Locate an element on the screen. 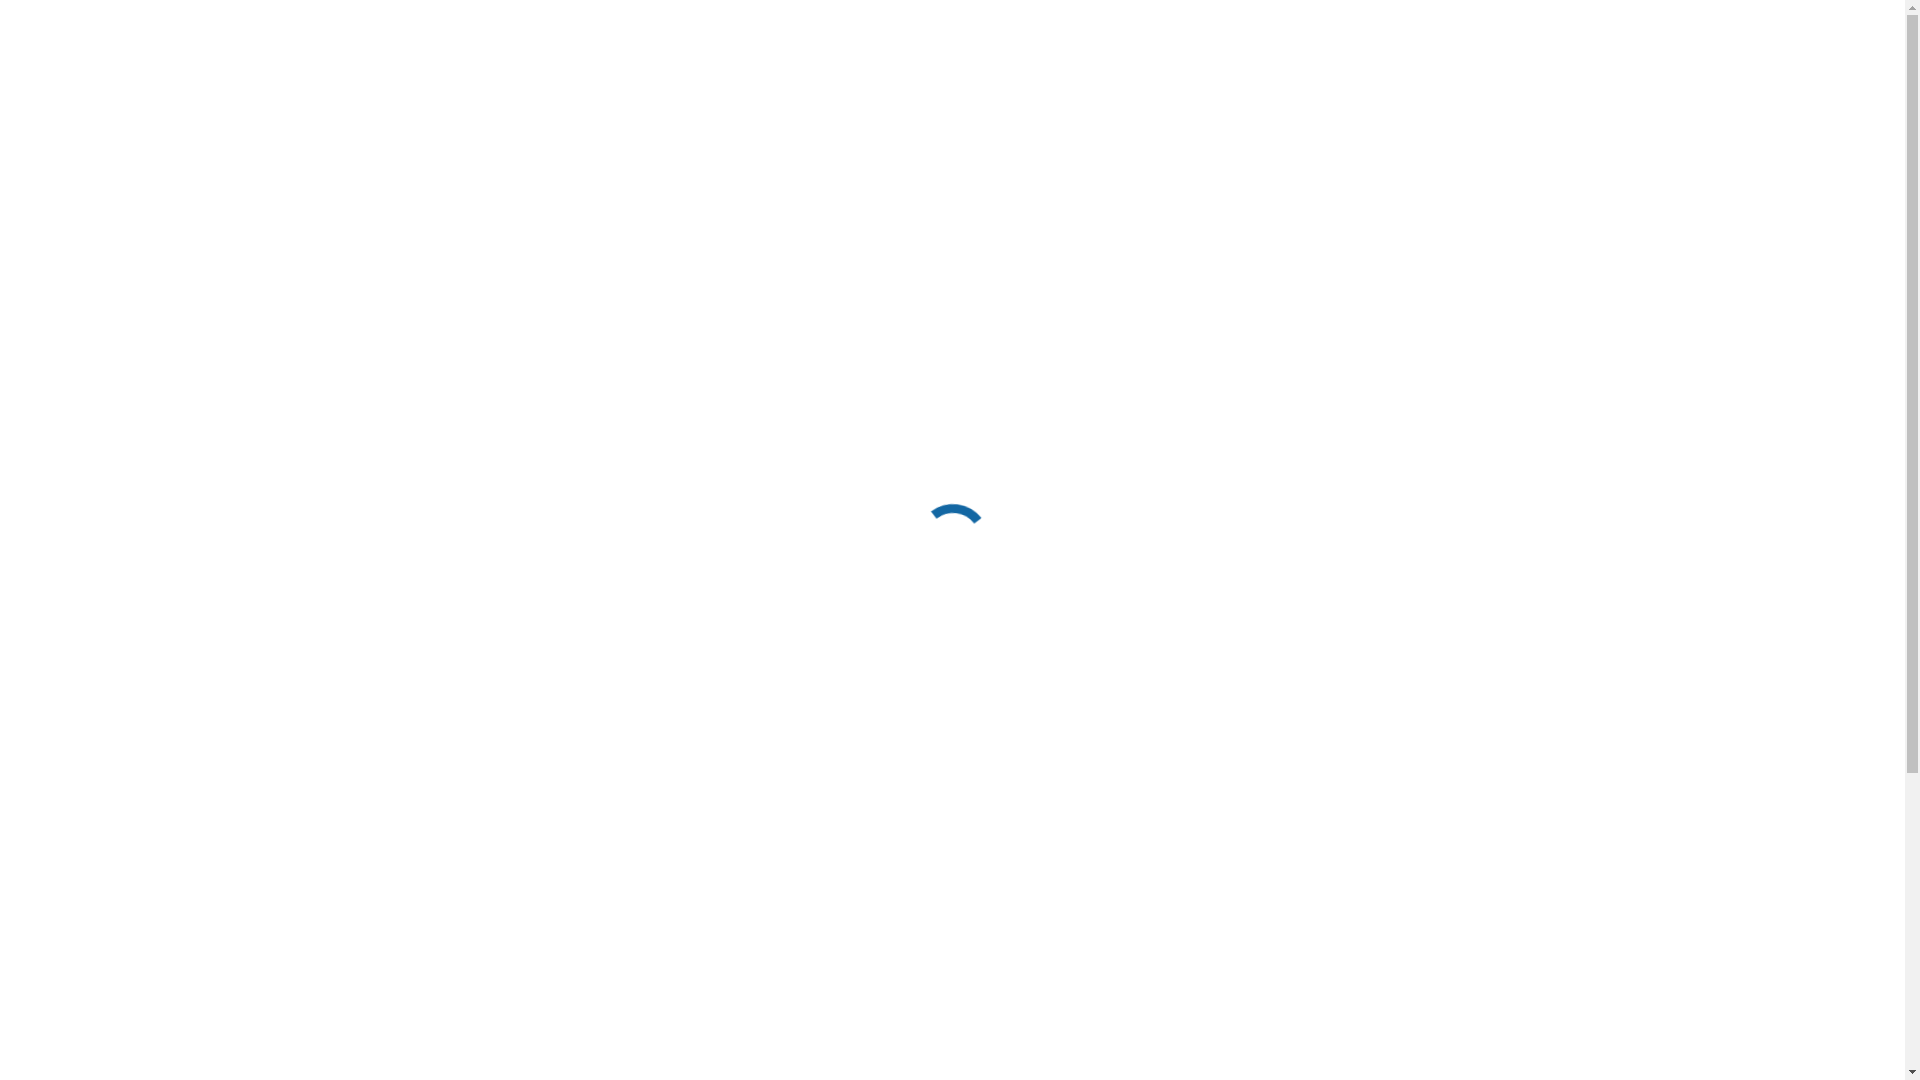 Image resolution: width=1920 pixels, height=1080 pixels. Aug
7
2020 is located at coordinates (383, 378).